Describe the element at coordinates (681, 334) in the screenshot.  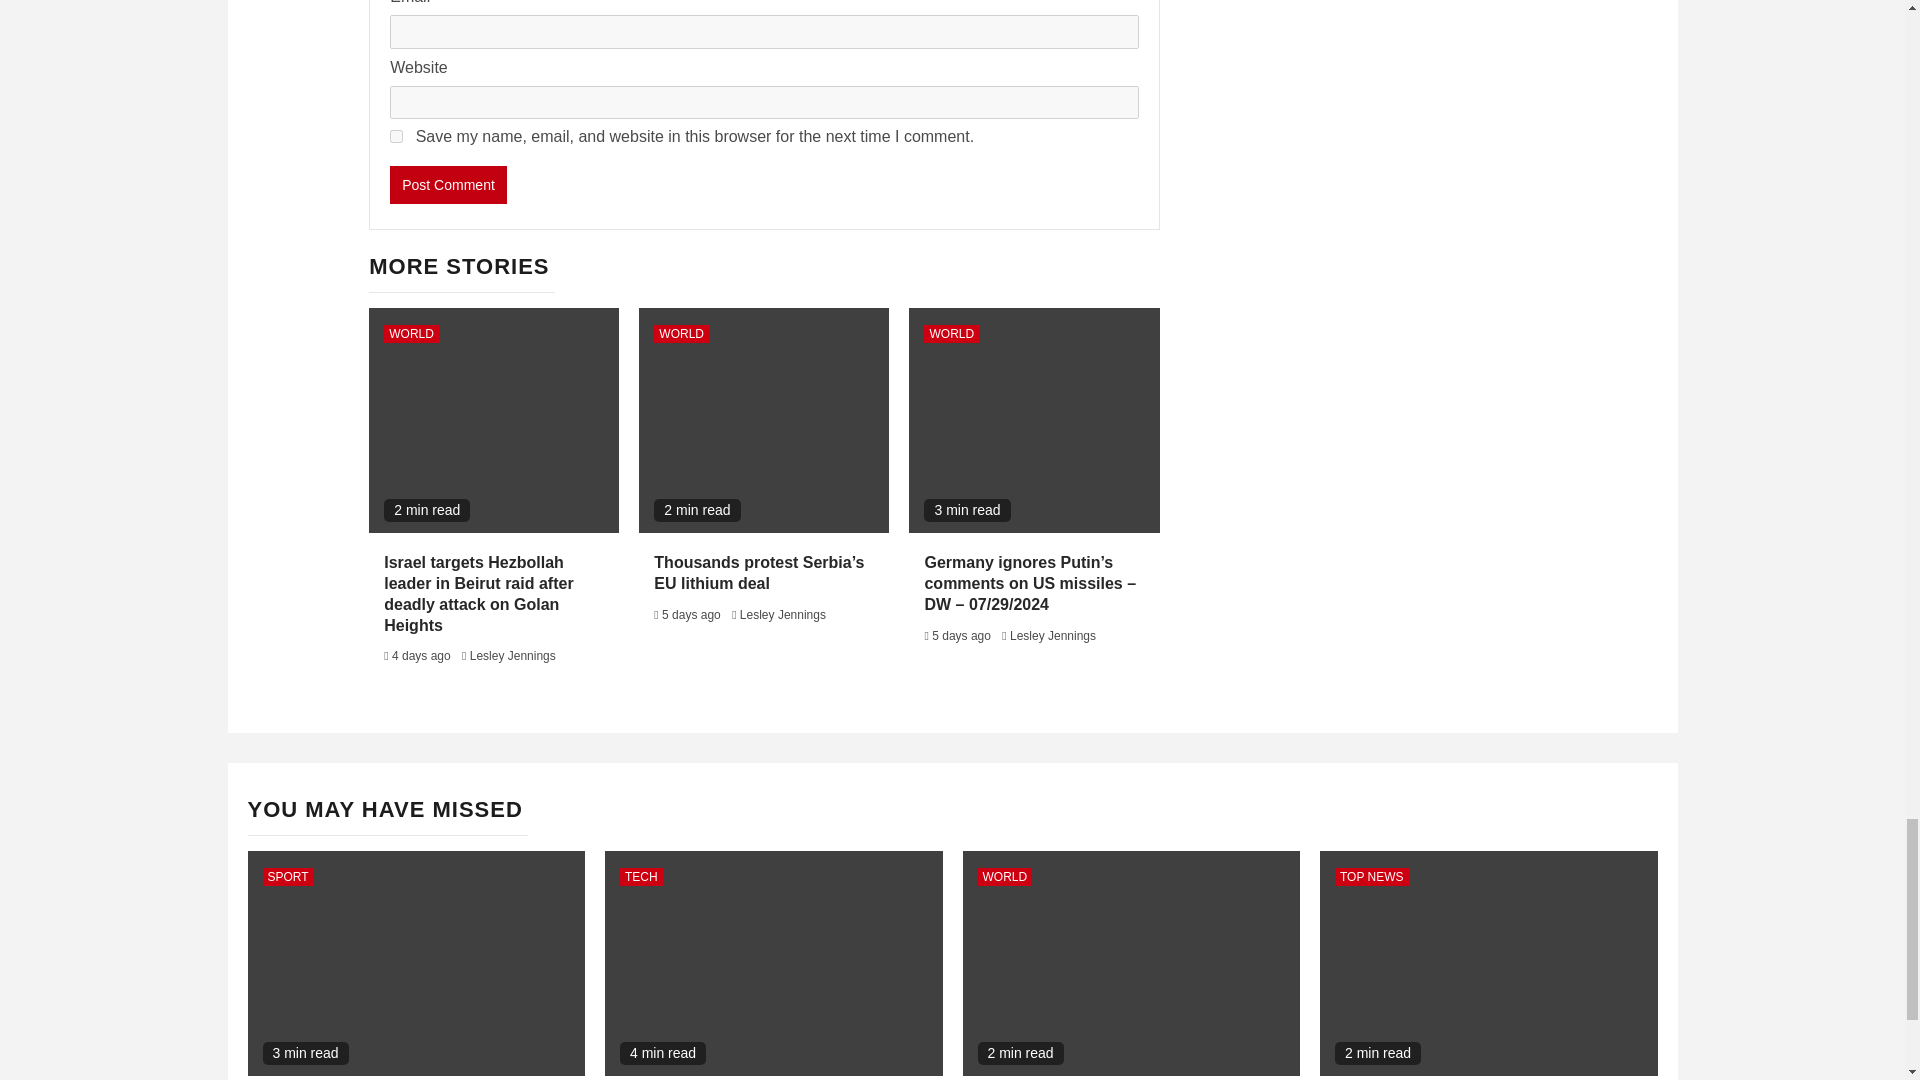
I see `WORLD` at that location.